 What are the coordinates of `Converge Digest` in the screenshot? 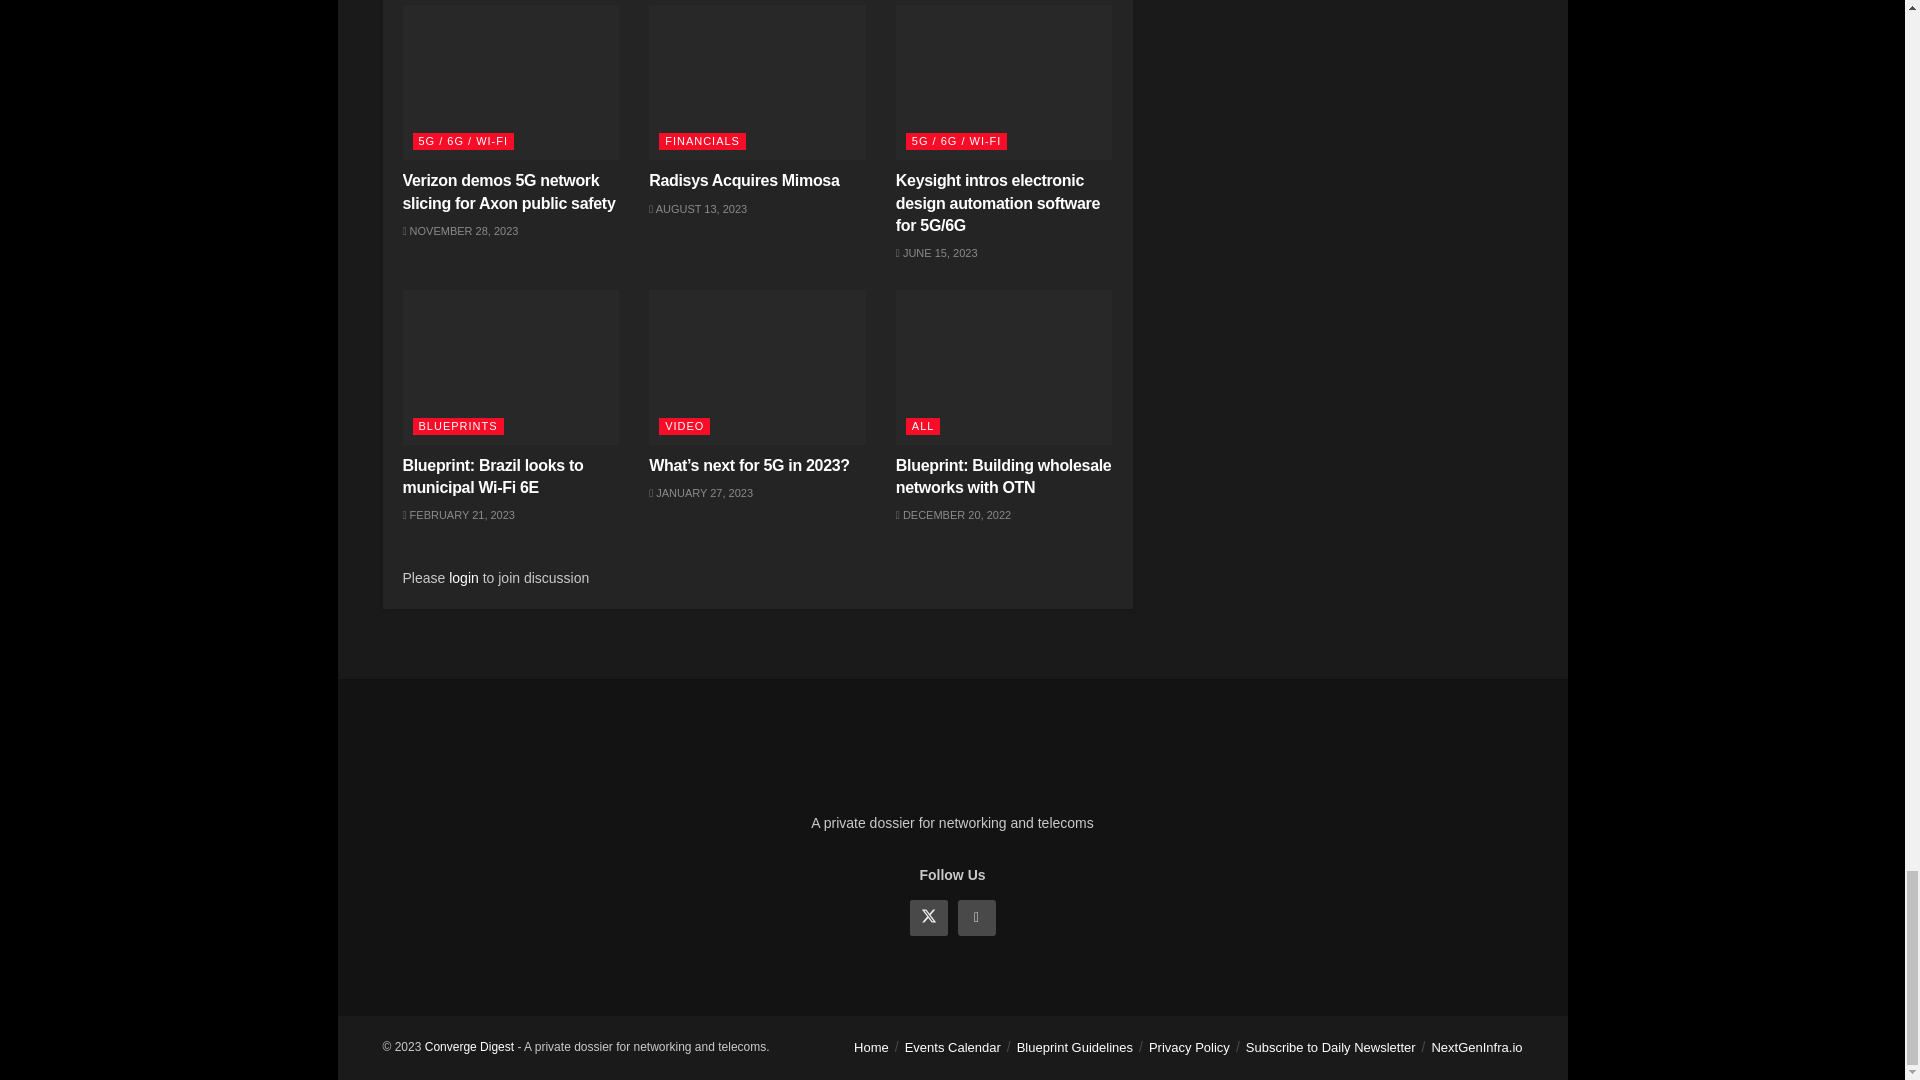 It's located at (469, 1047).